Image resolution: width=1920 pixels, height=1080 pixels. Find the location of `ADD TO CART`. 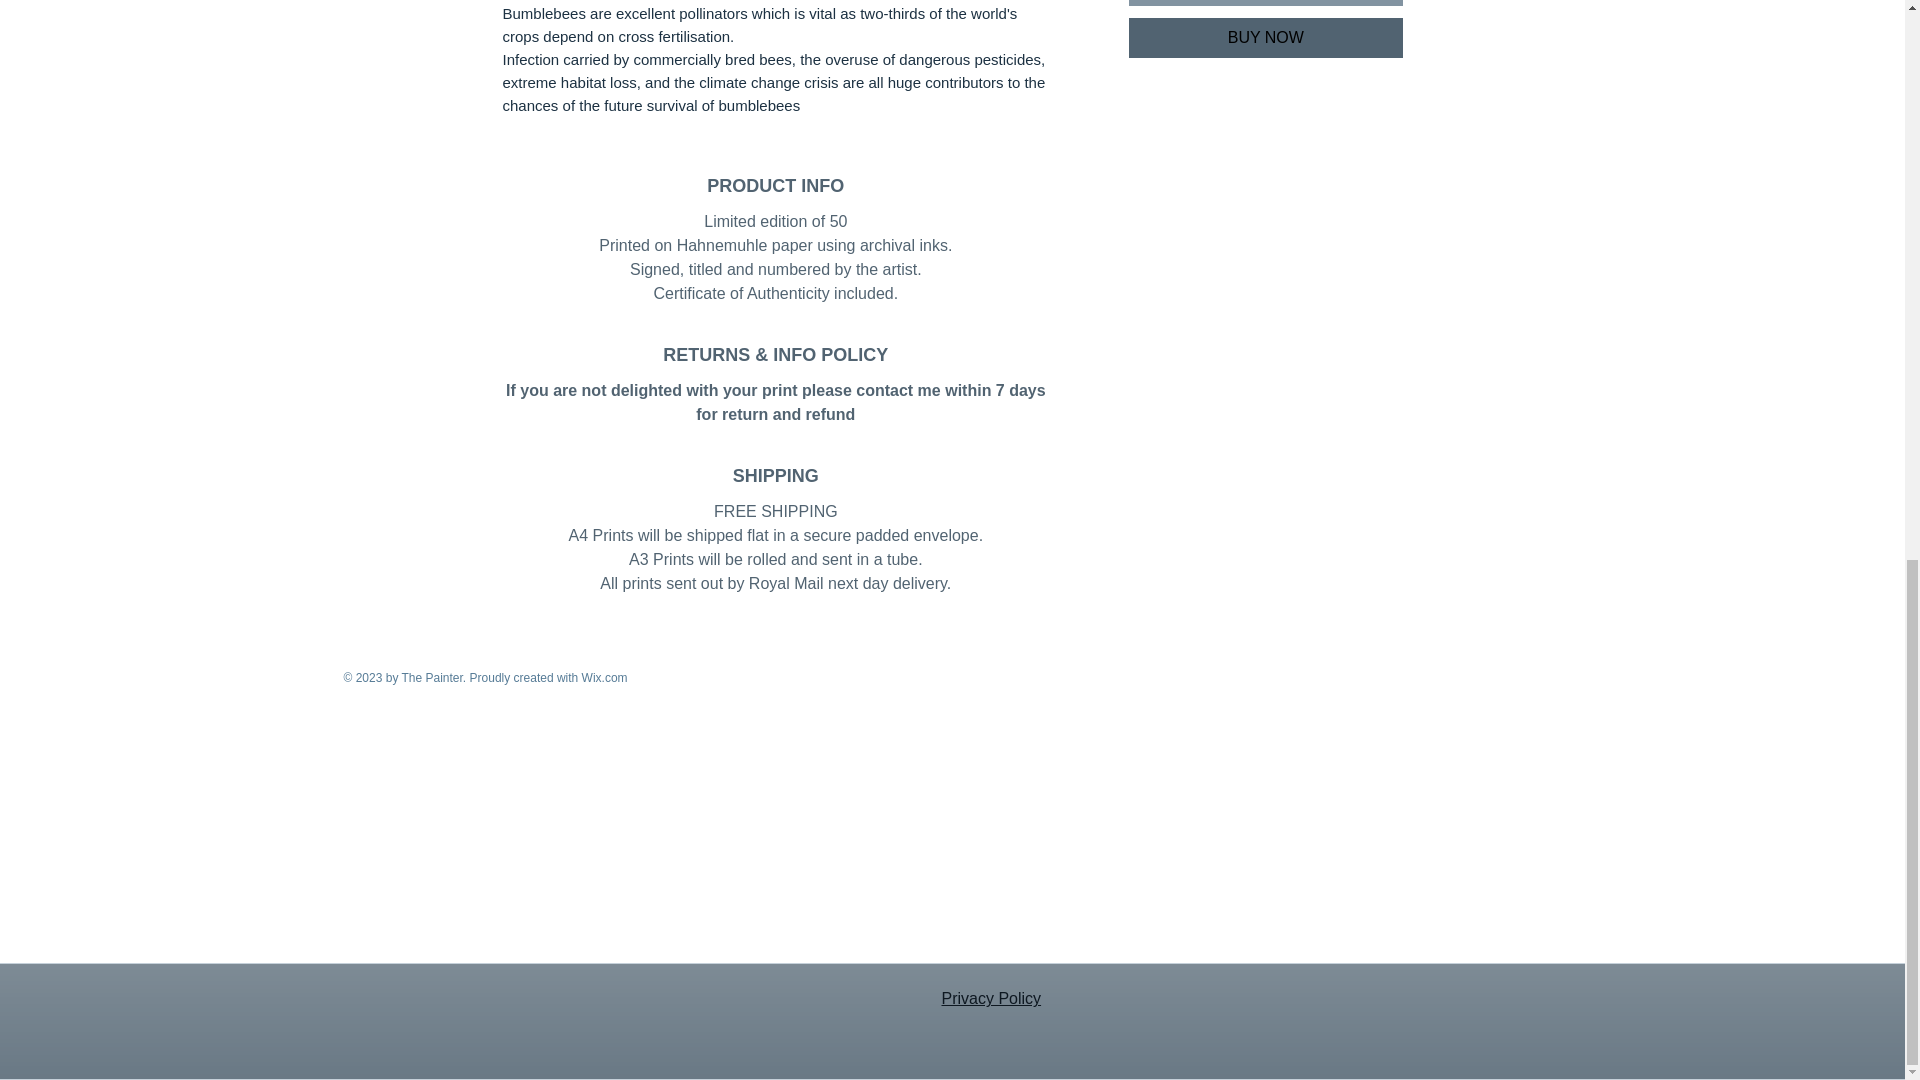

ADD TO CART is located at coordinates (1264, 3).